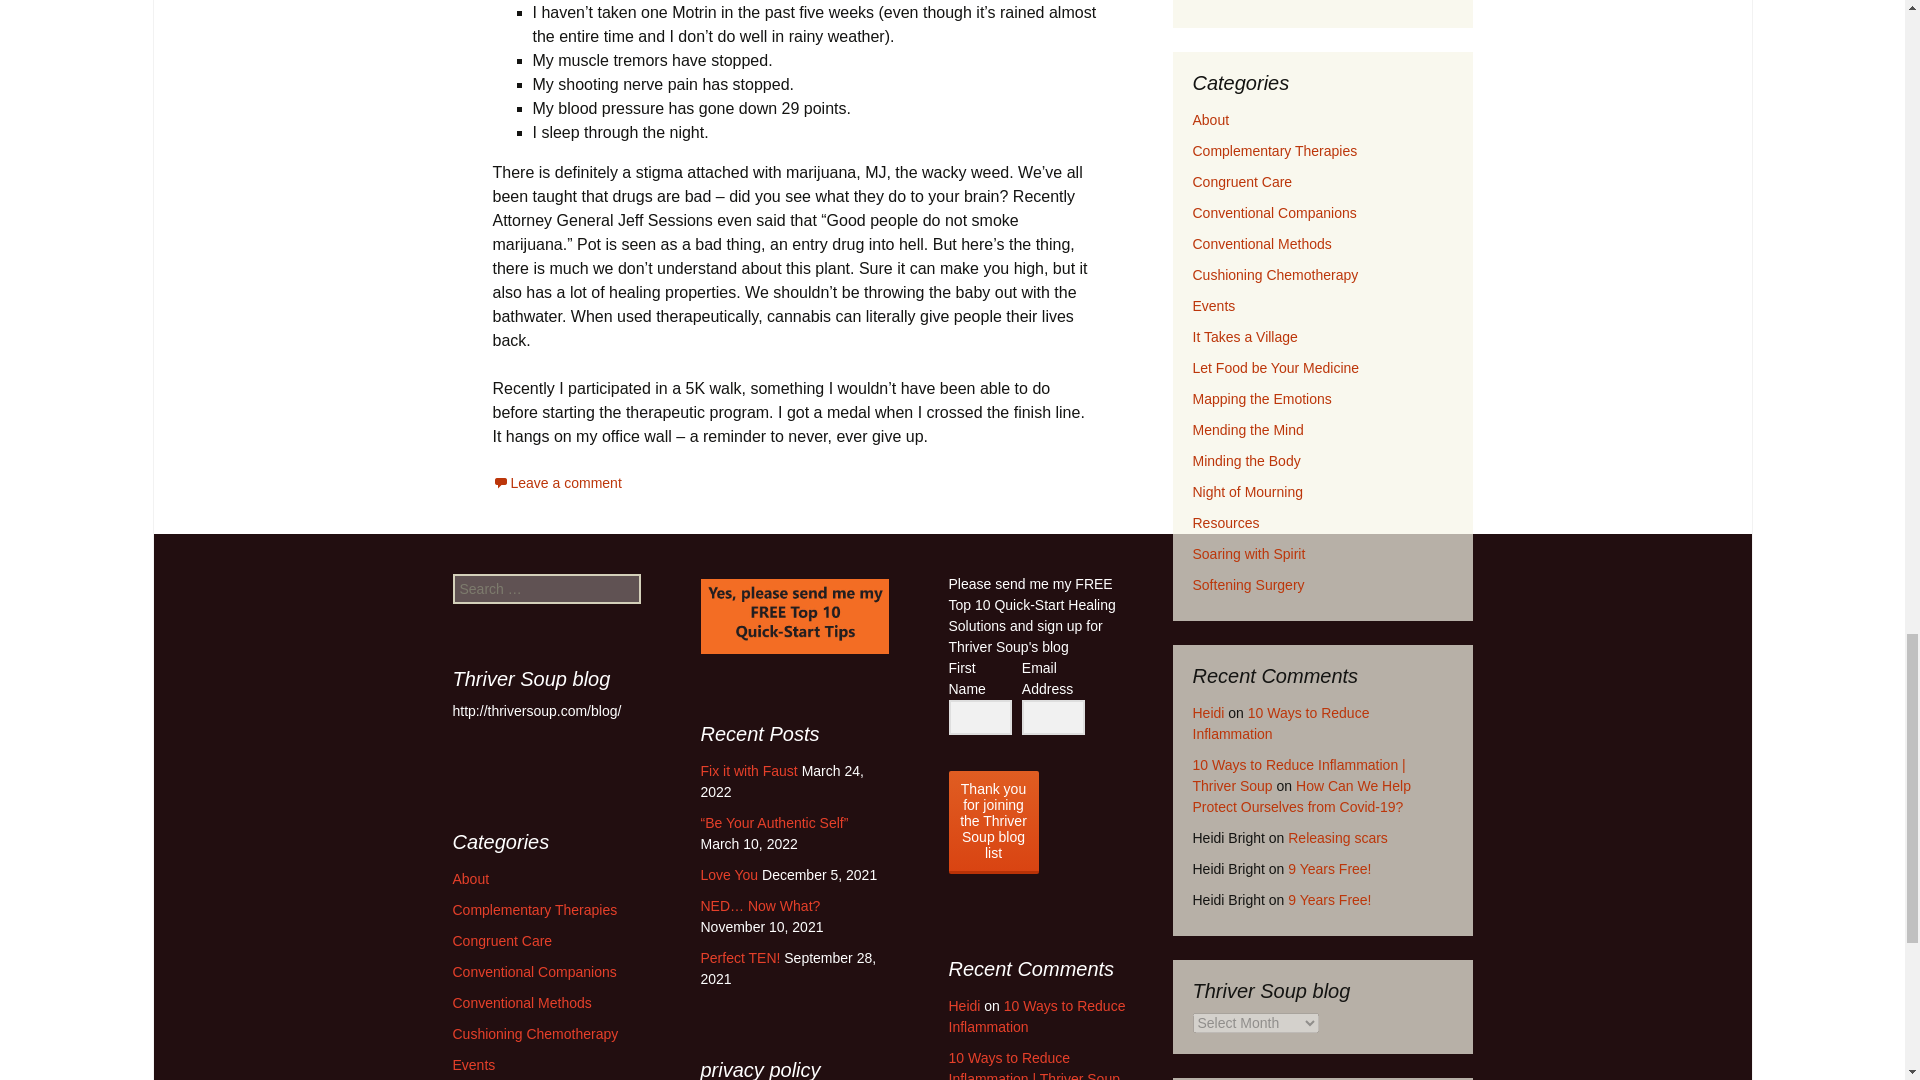 The width and height of the screenshot is (1920, 1080). I want to click on Leave a comment, so click(556, 483).